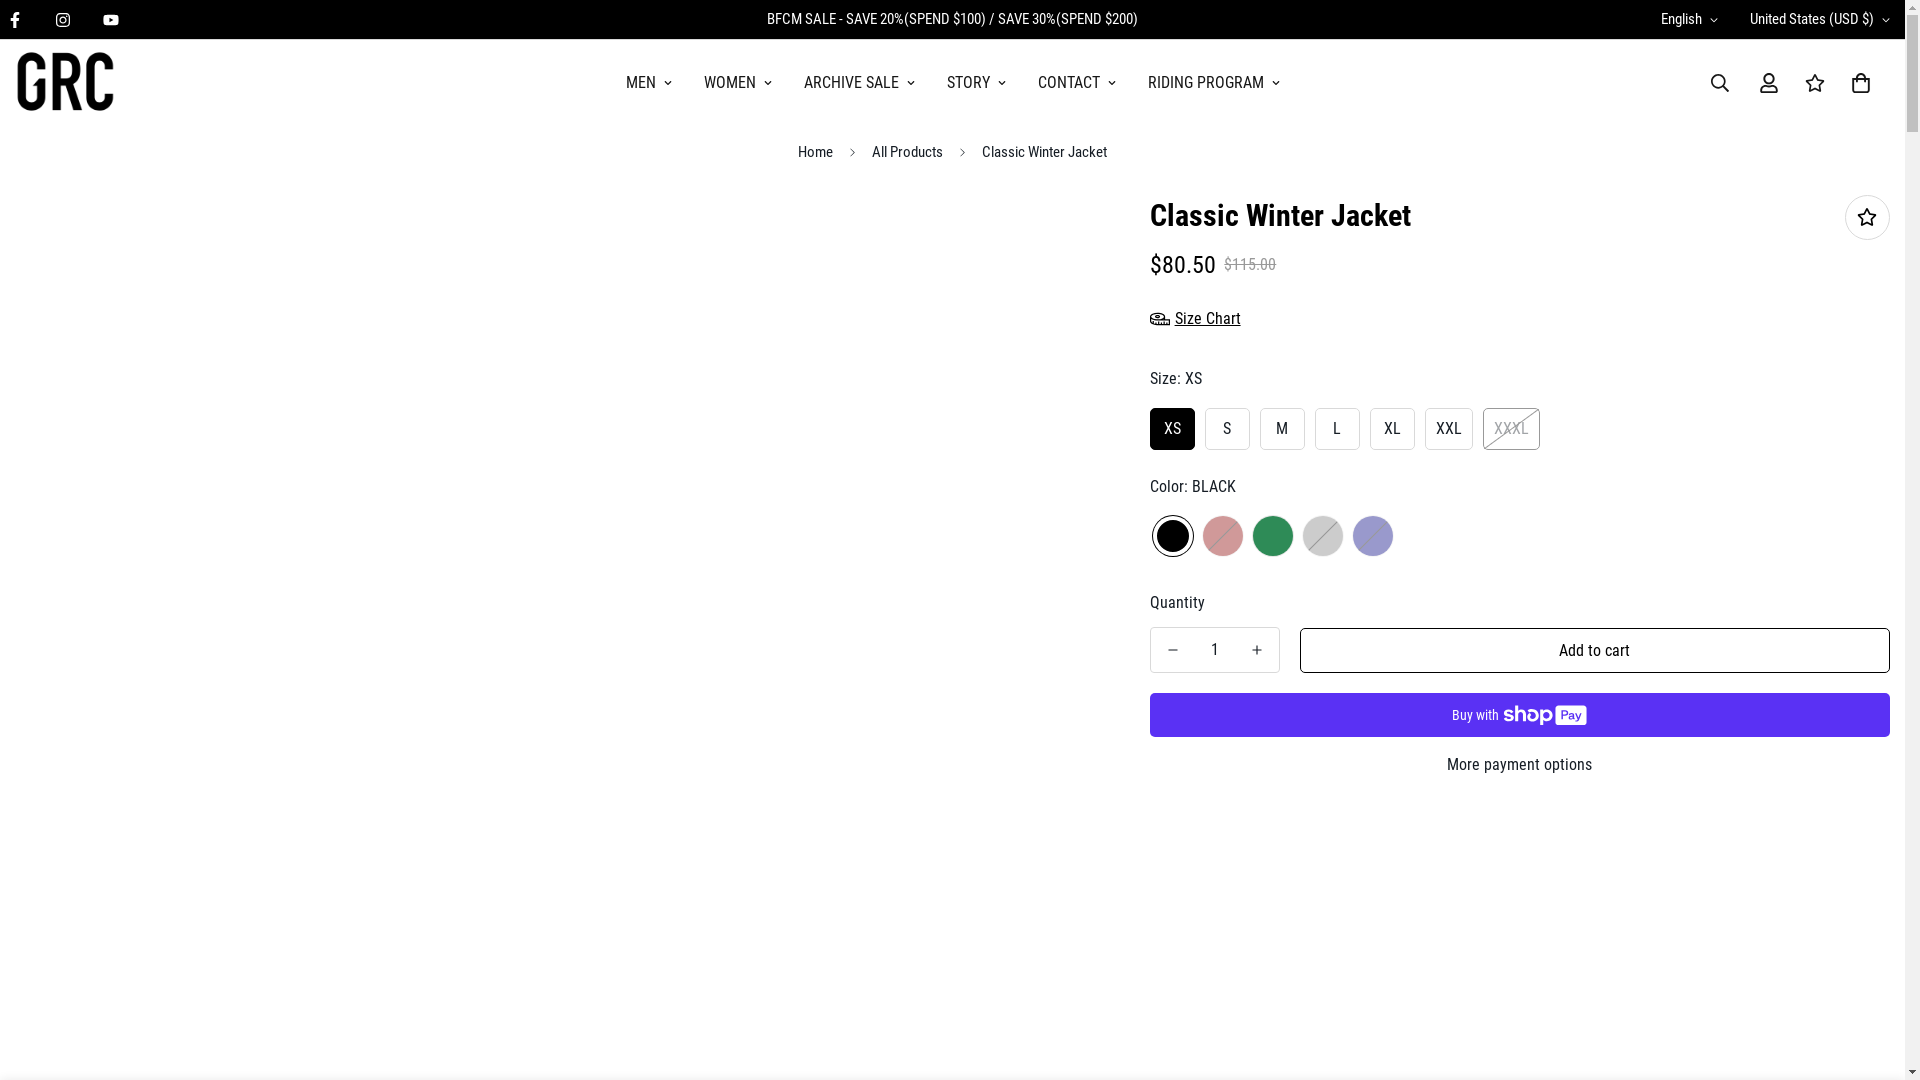 The image size is (1920, 1080). Describe the element at coordinates (816, 152) in the screenshot. I see `Home` at that location.